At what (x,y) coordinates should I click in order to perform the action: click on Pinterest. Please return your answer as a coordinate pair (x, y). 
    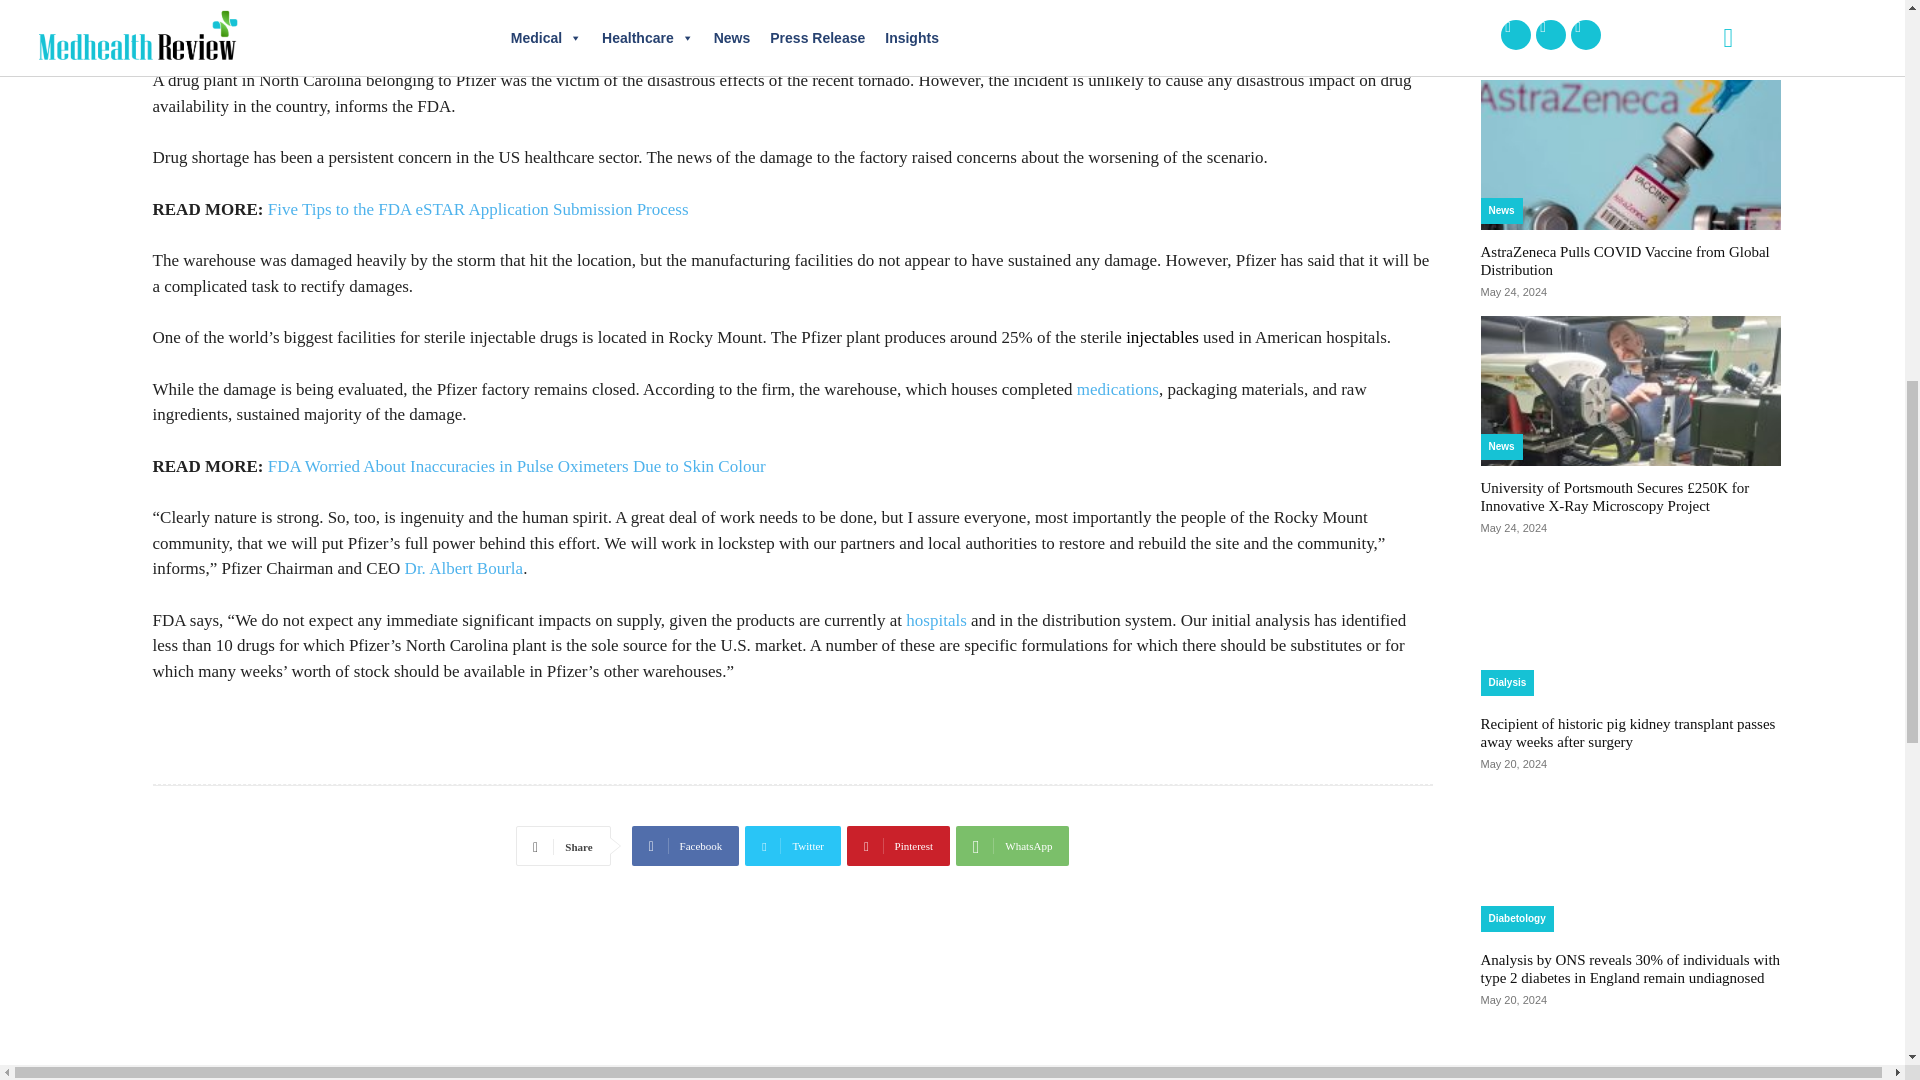
    Looking at the image, I should click on (898, 846).